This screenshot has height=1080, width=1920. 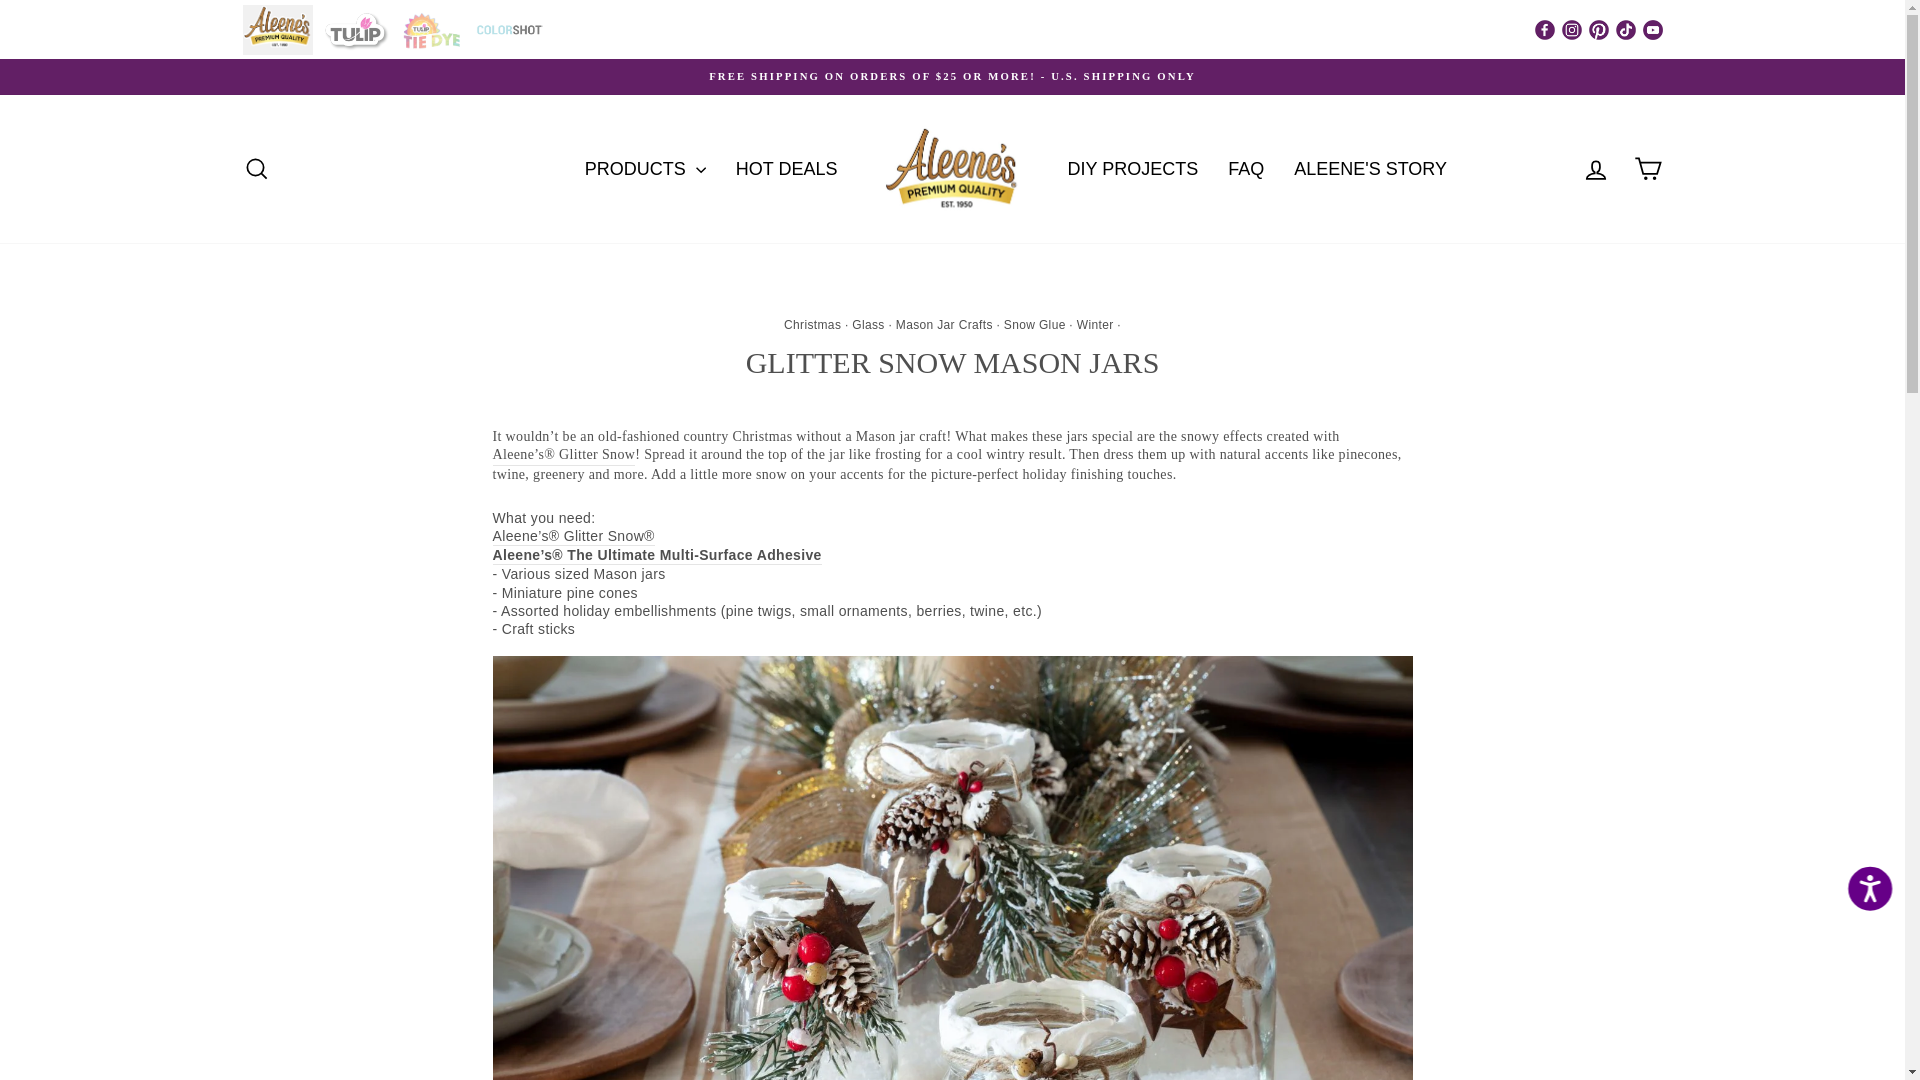 What do you see at coordinates (256, 168) in the screenshot?
I see `ICON-SEARCH` at bounding box center [256, 168].